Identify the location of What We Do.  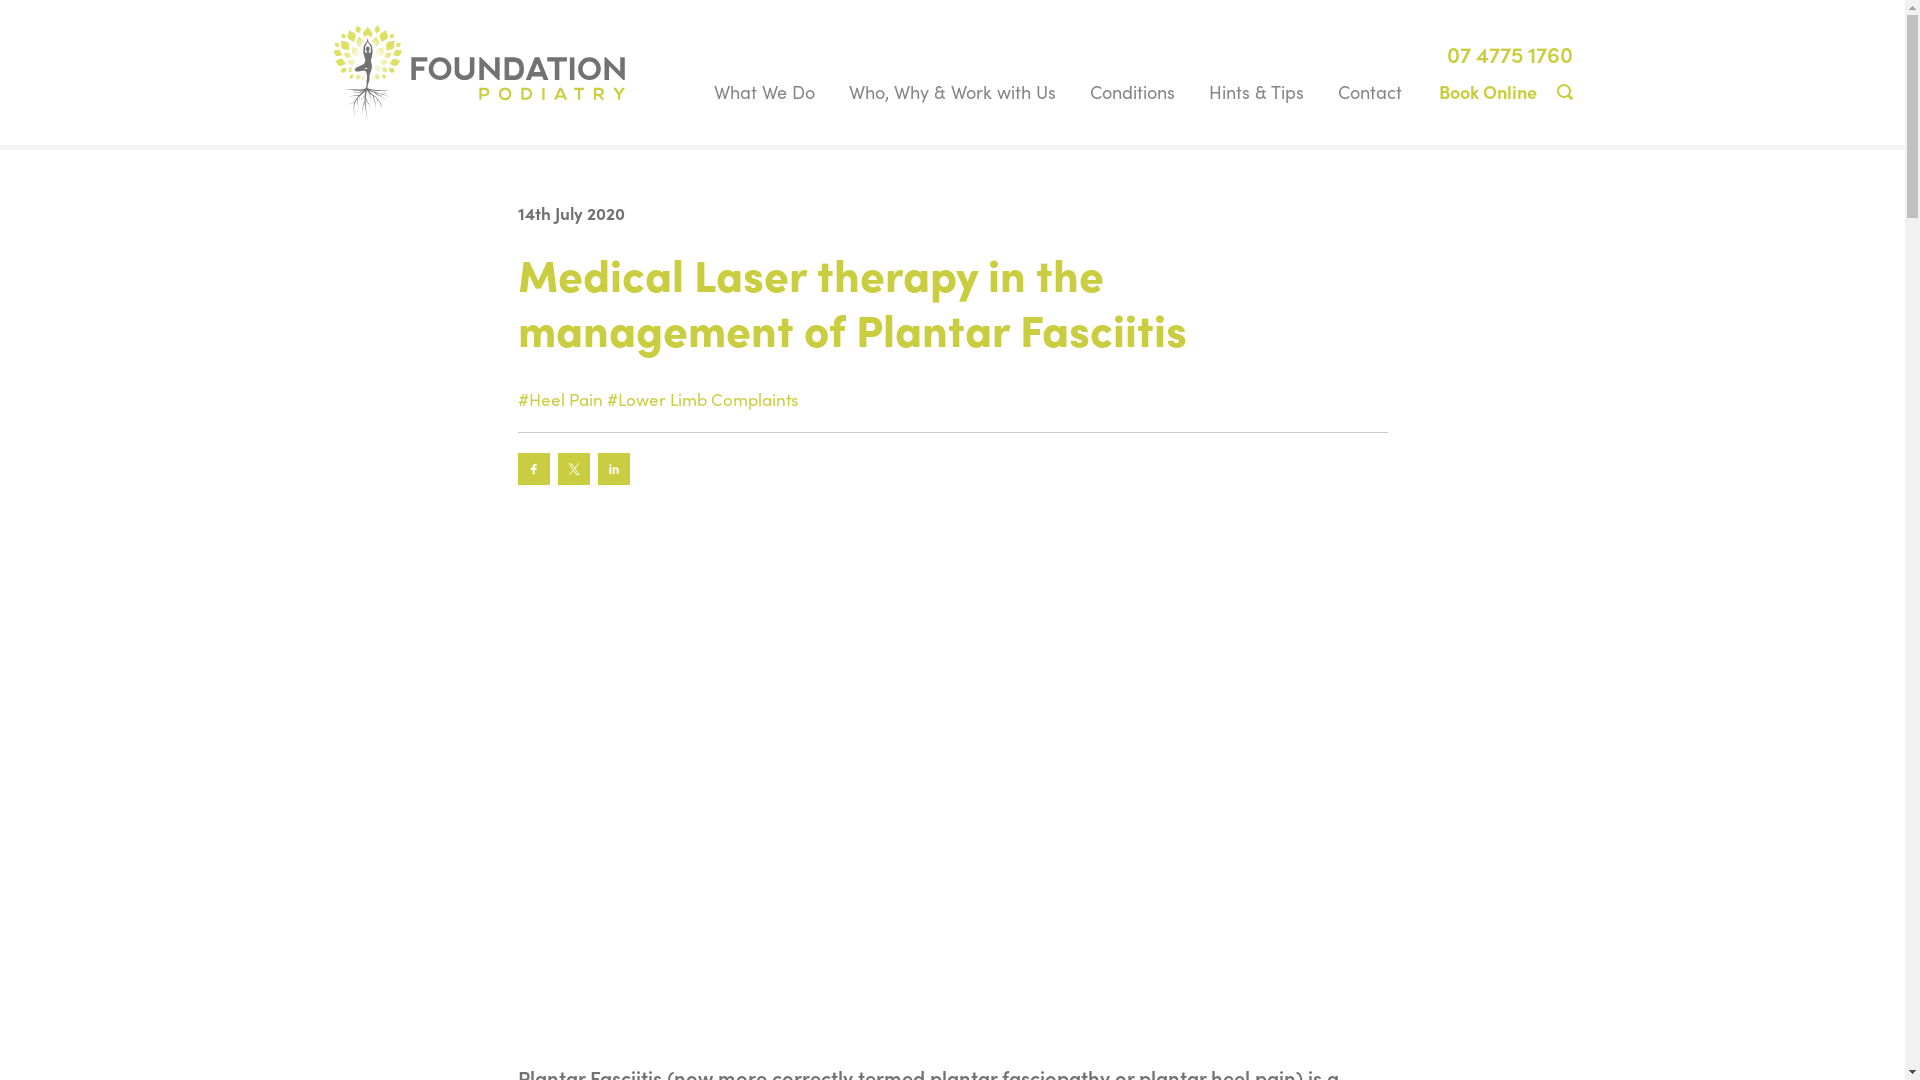
(764, 92).